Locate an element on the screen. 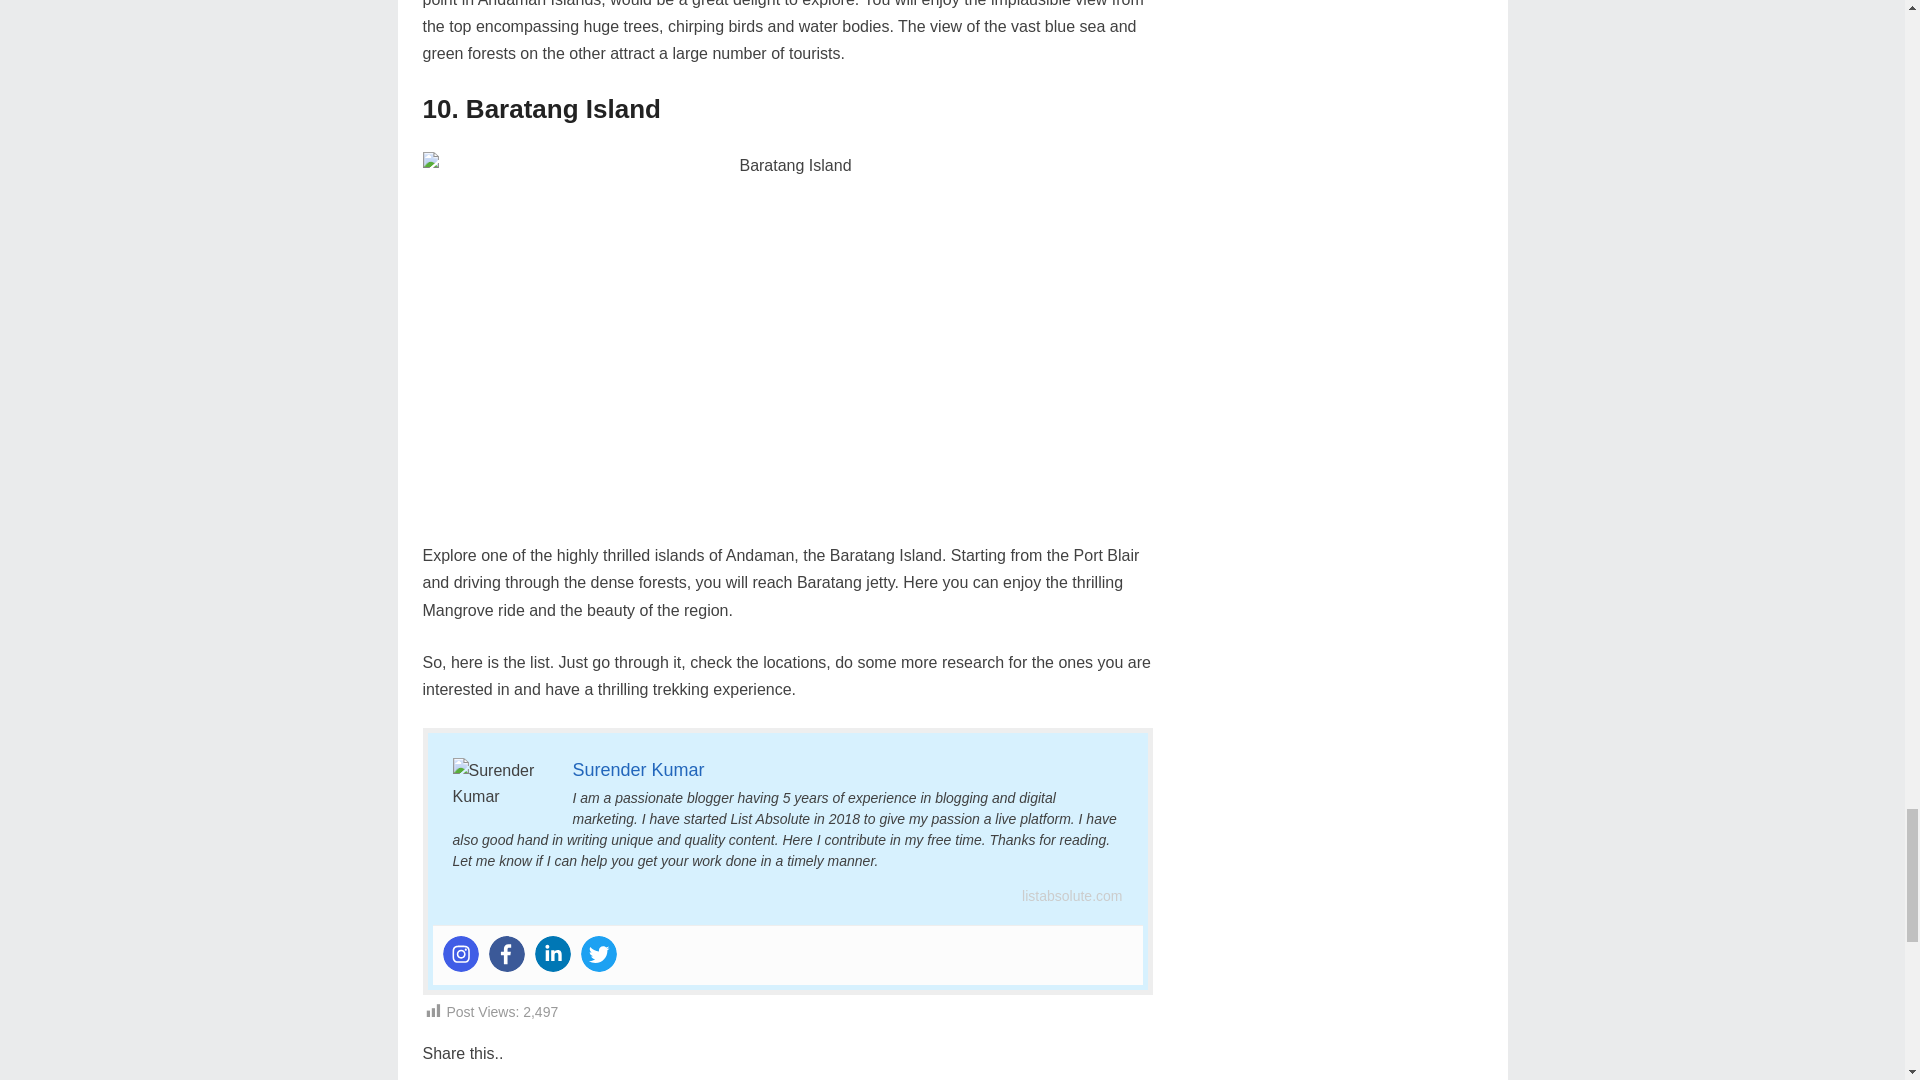 Image resolution: width=1920 pixels, height=1080 pixels. Twitter is located at coordinates (598, 954).